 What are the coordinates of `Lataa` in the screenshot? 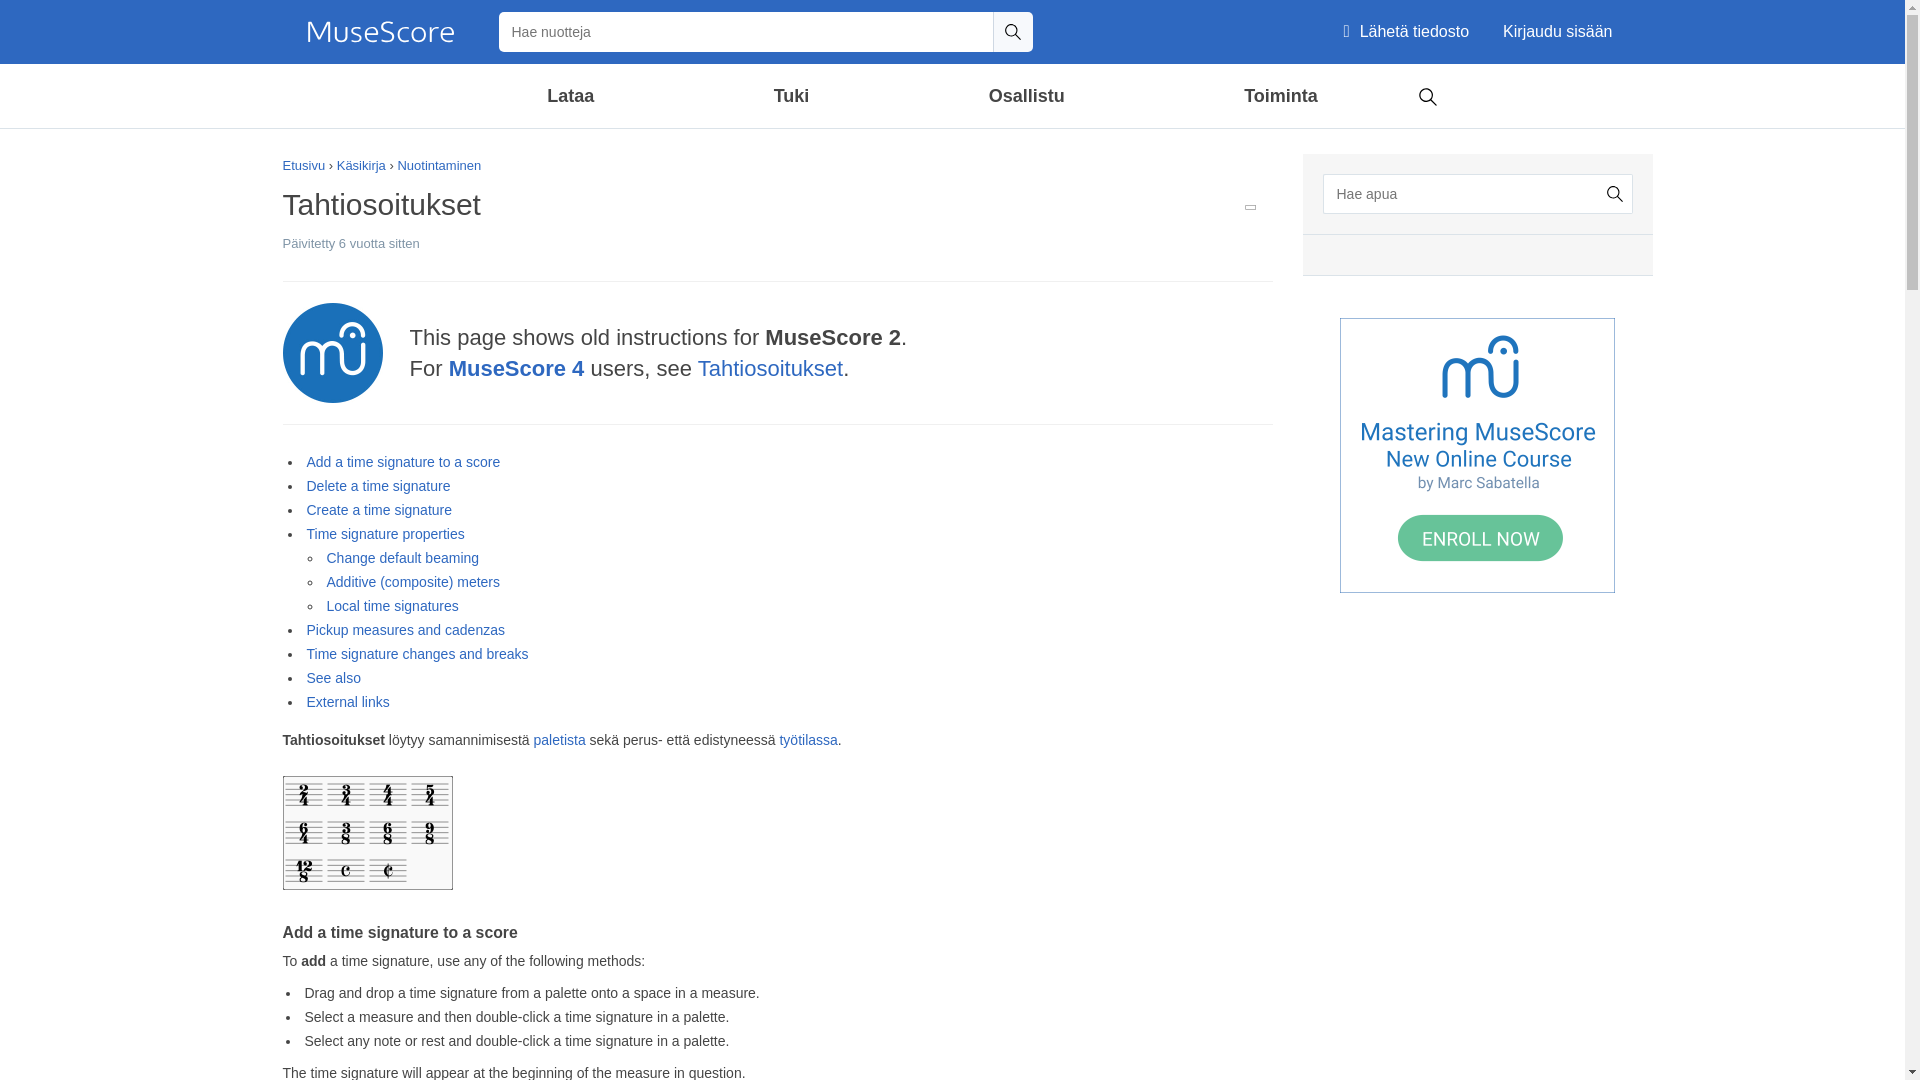 It's located at (570, 96).